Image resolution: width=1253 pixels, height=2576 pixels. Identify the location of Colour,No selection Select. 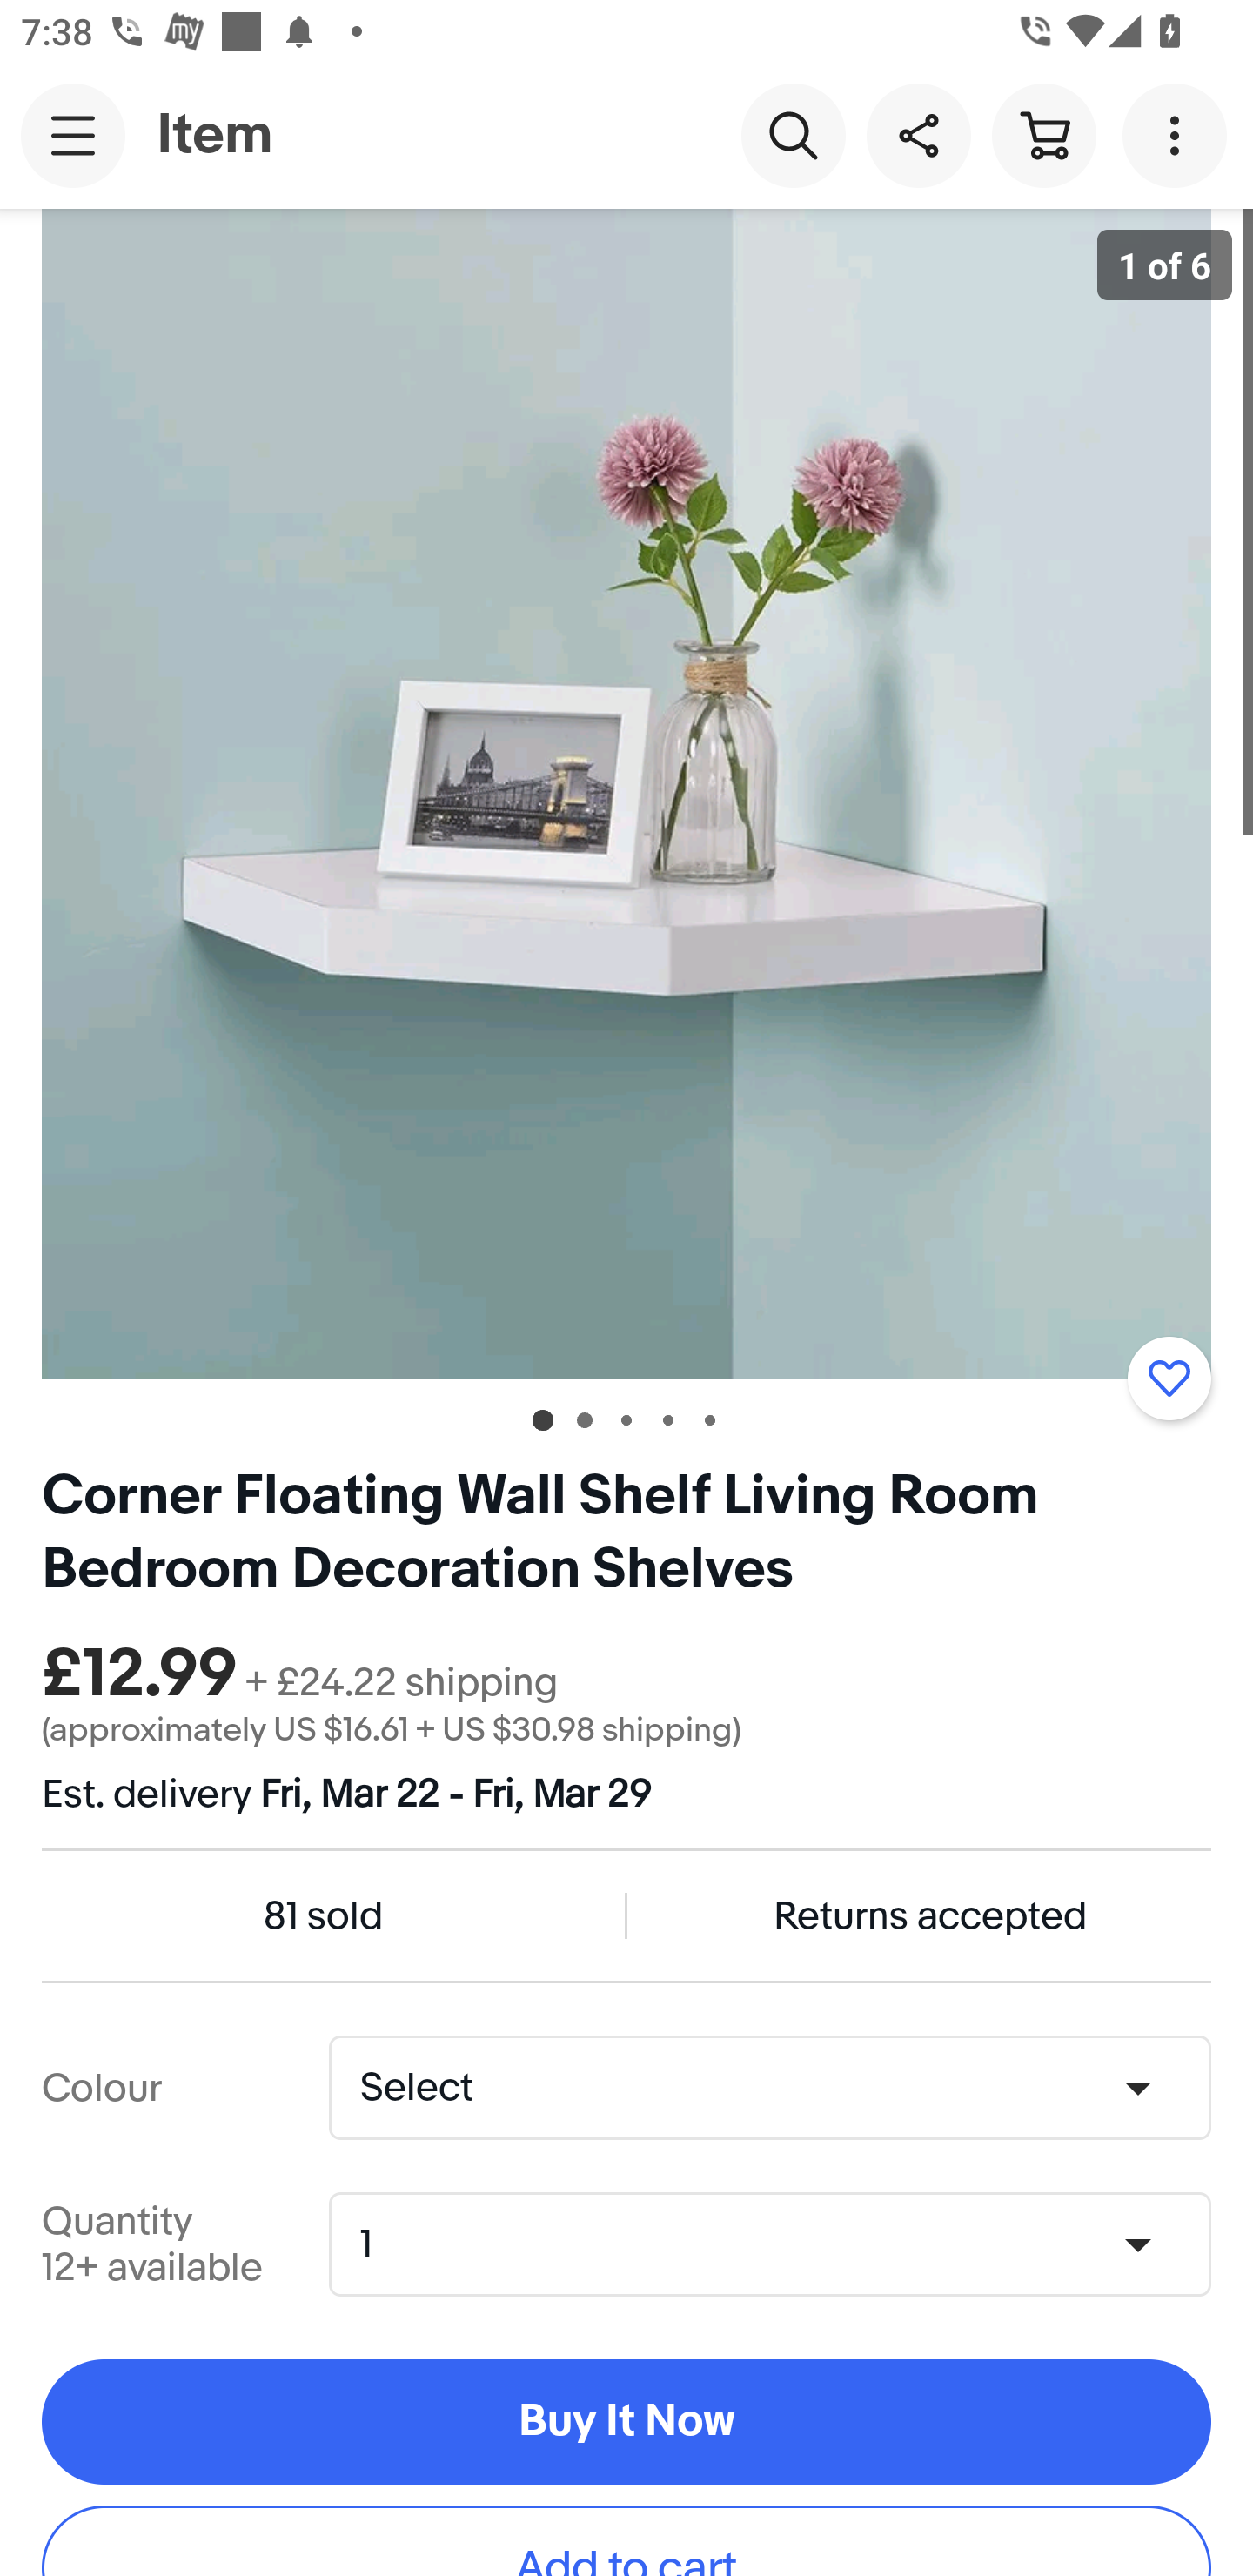
(769, 2088).